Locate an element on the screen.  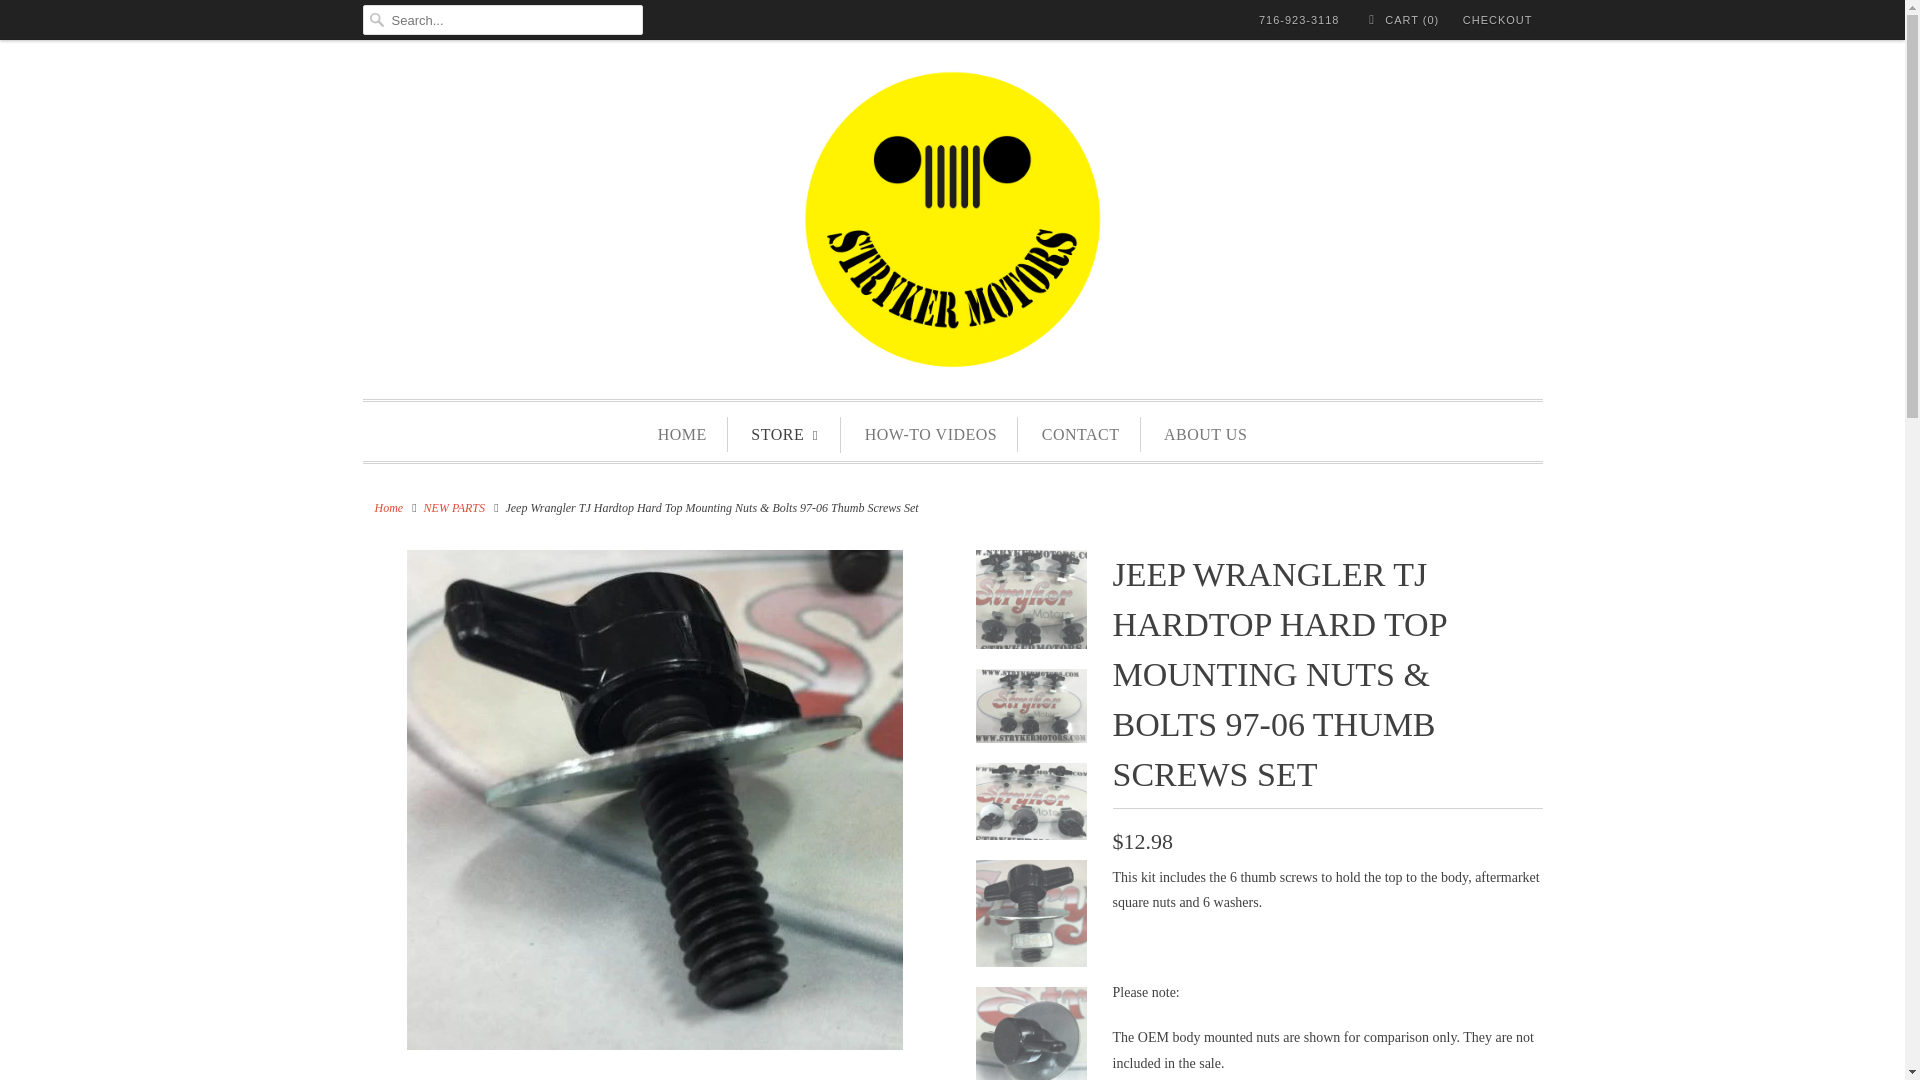
CHECKOUT is located at coordinates (1498, 20).